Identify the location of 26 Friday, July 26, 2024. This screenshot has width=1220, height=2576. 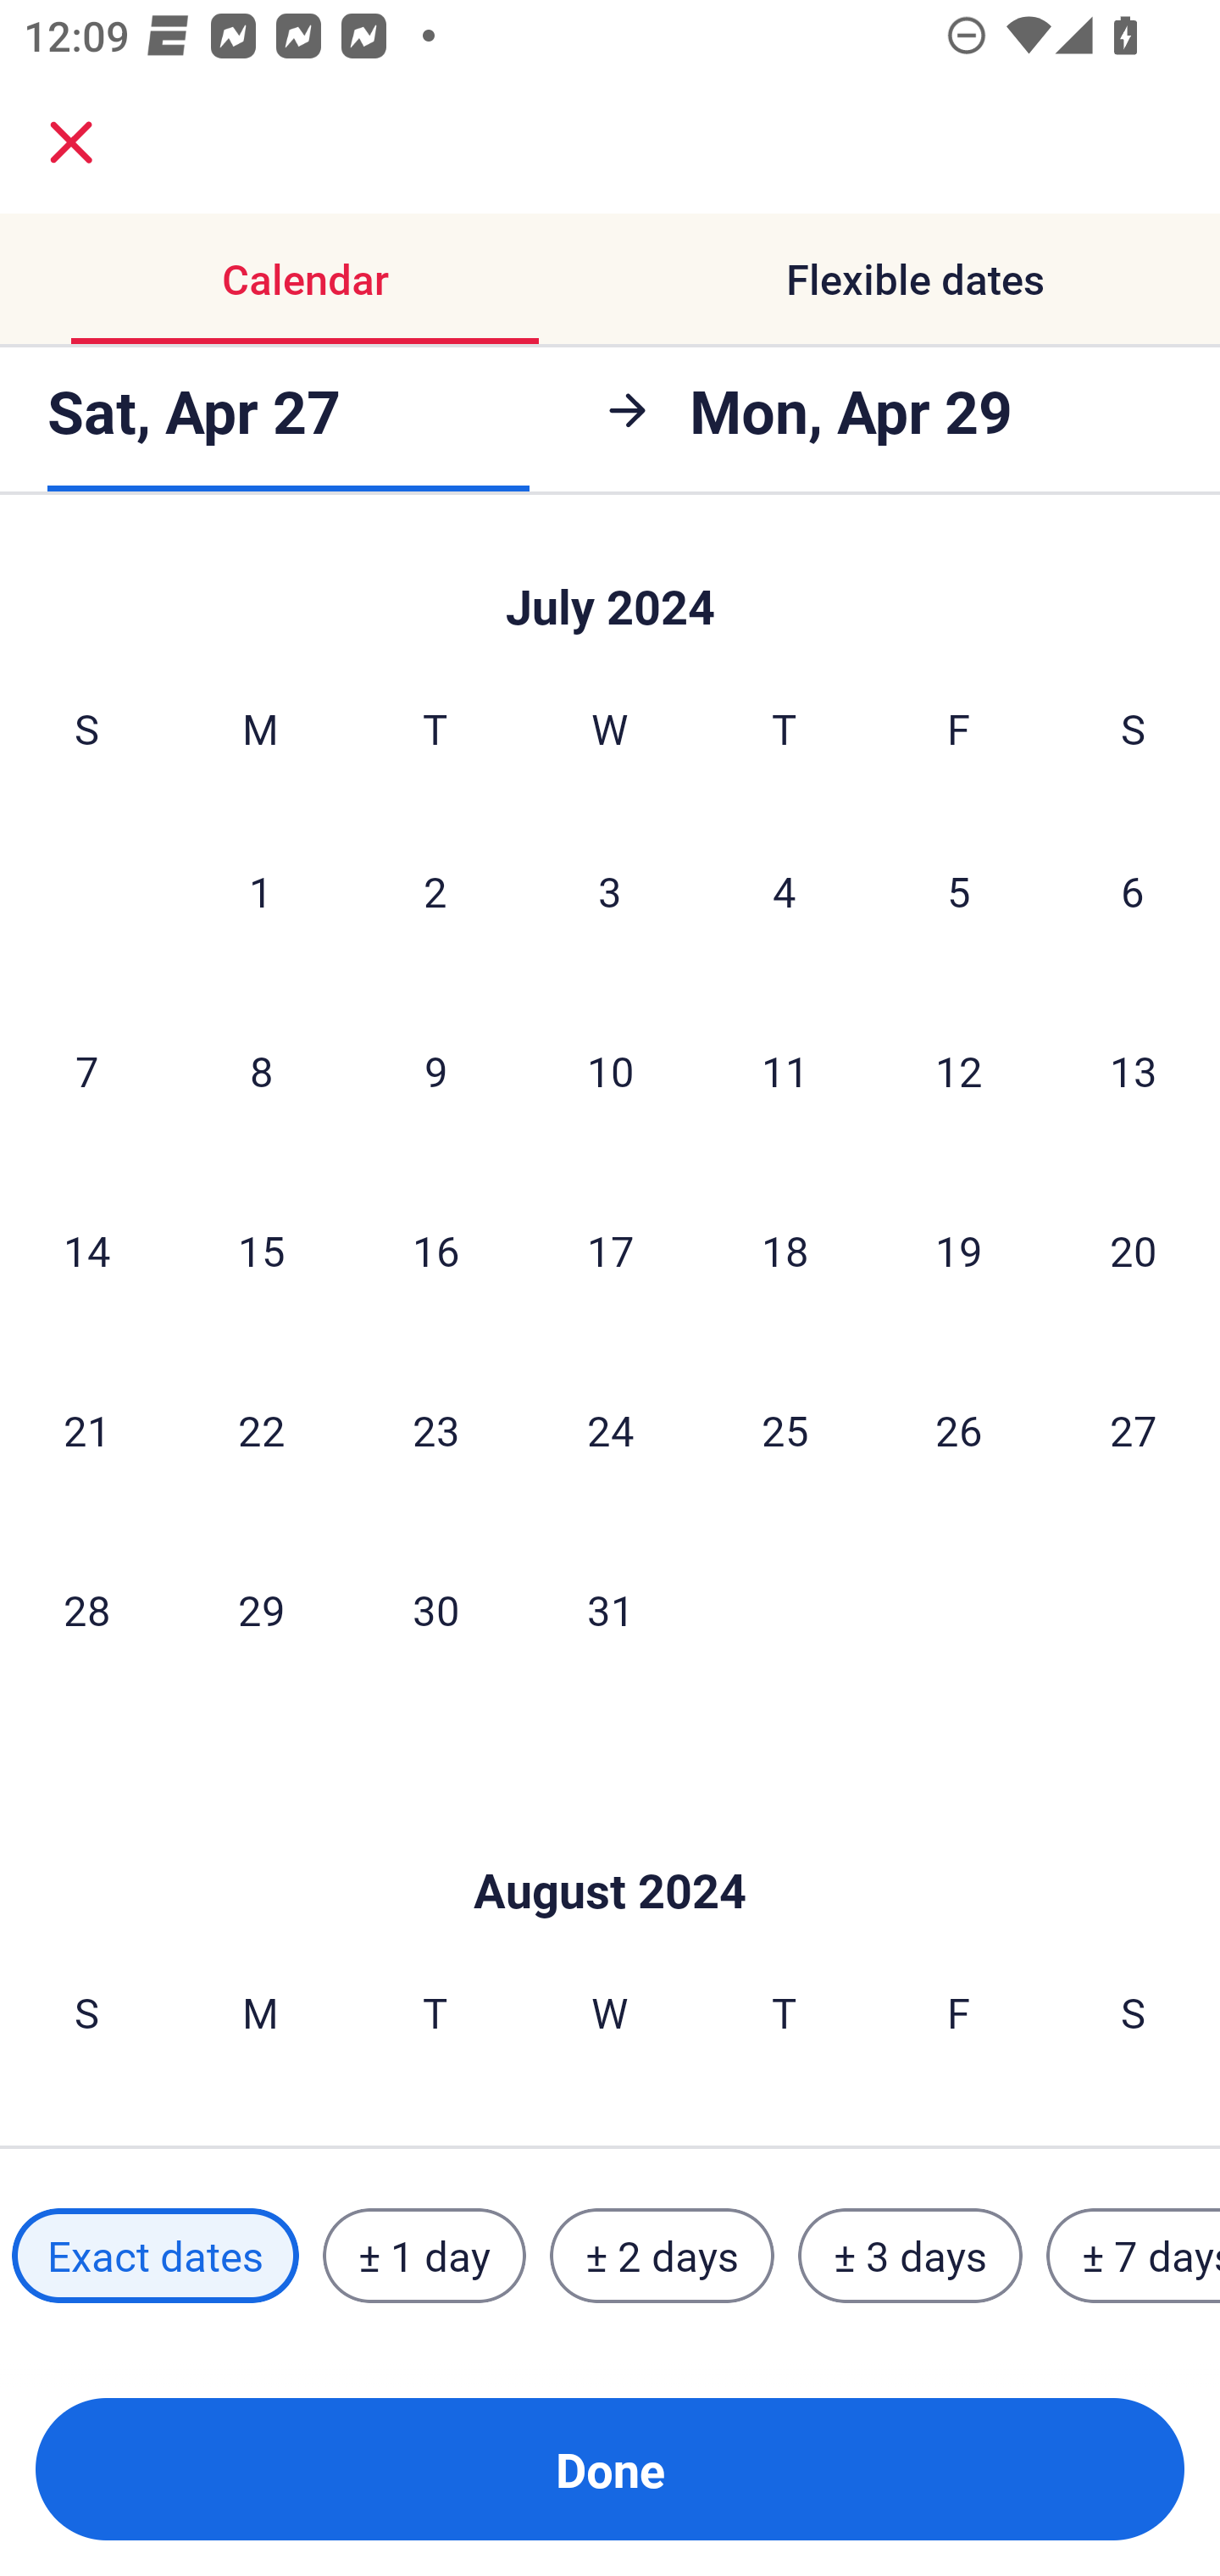
(959, 1429).